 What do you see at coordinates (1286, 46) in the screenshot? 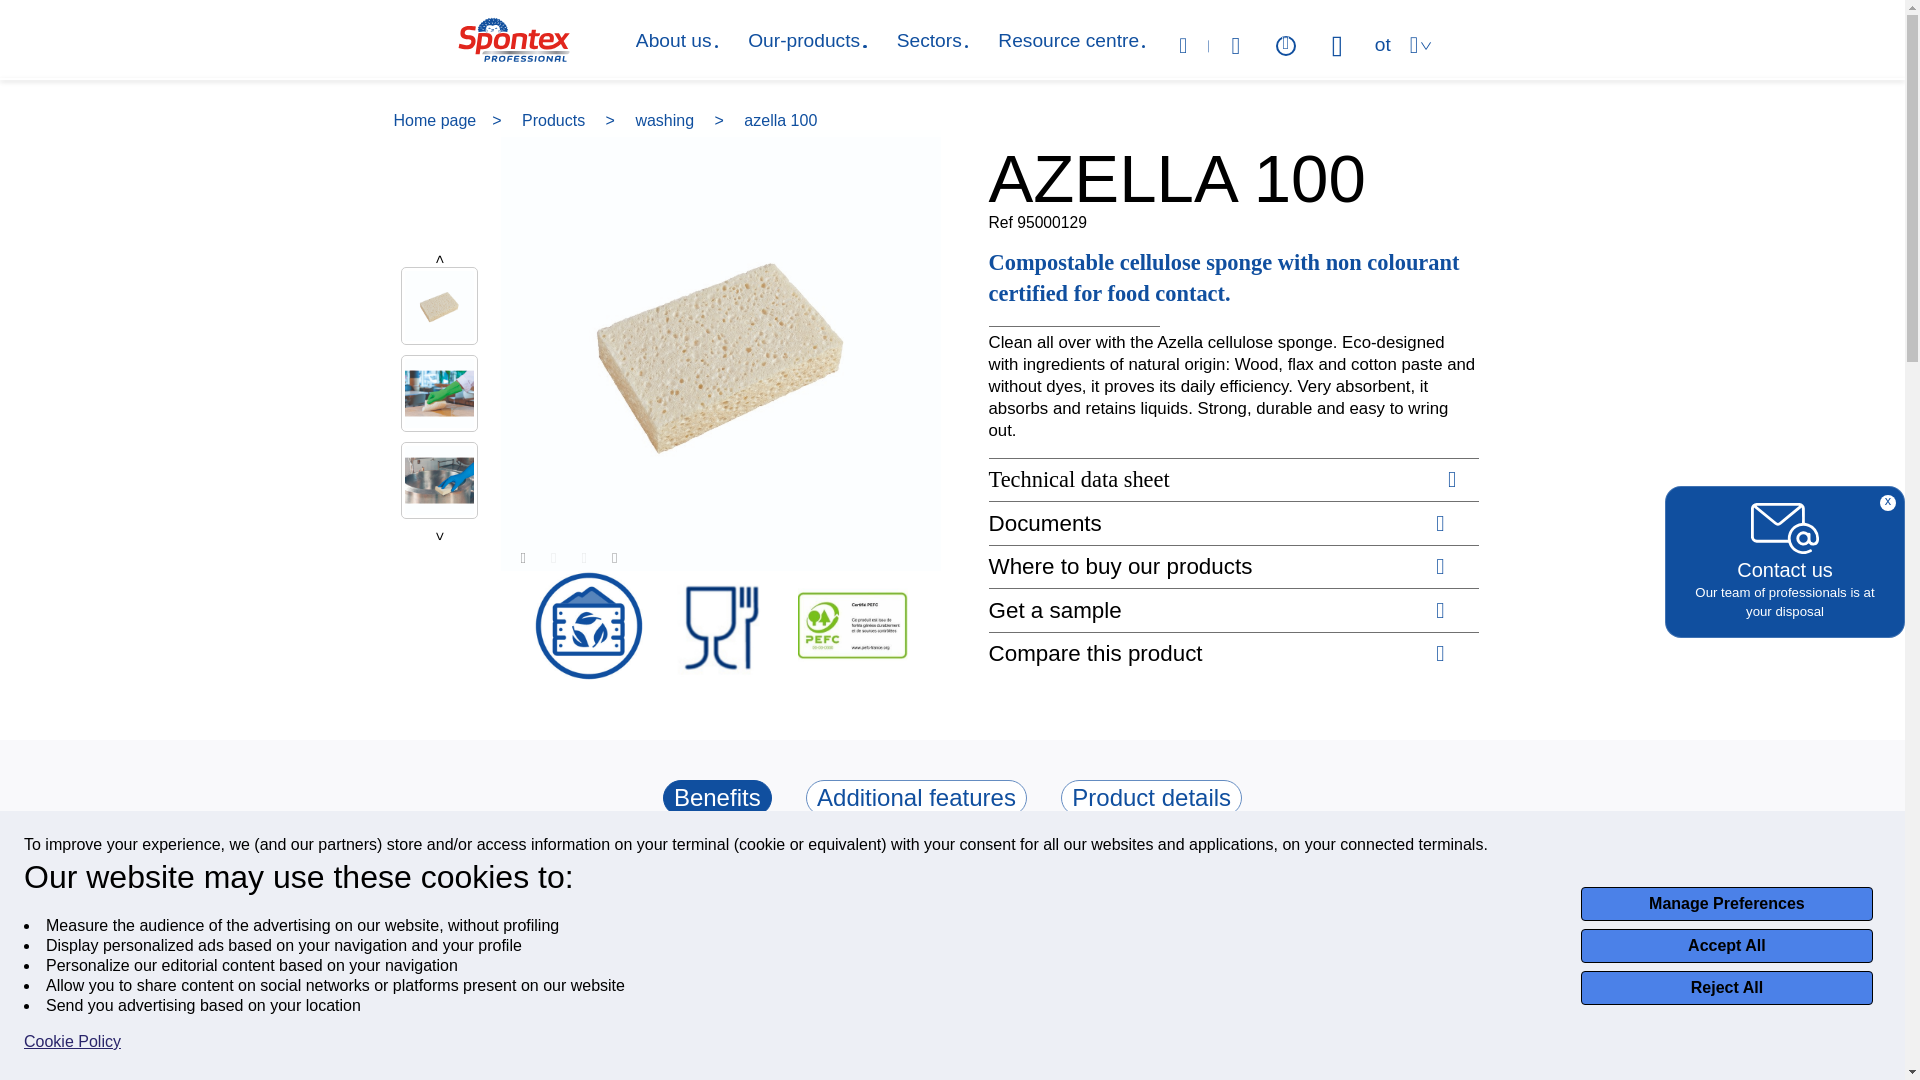
I see `Download centre` at bounding box center [1286, 46].